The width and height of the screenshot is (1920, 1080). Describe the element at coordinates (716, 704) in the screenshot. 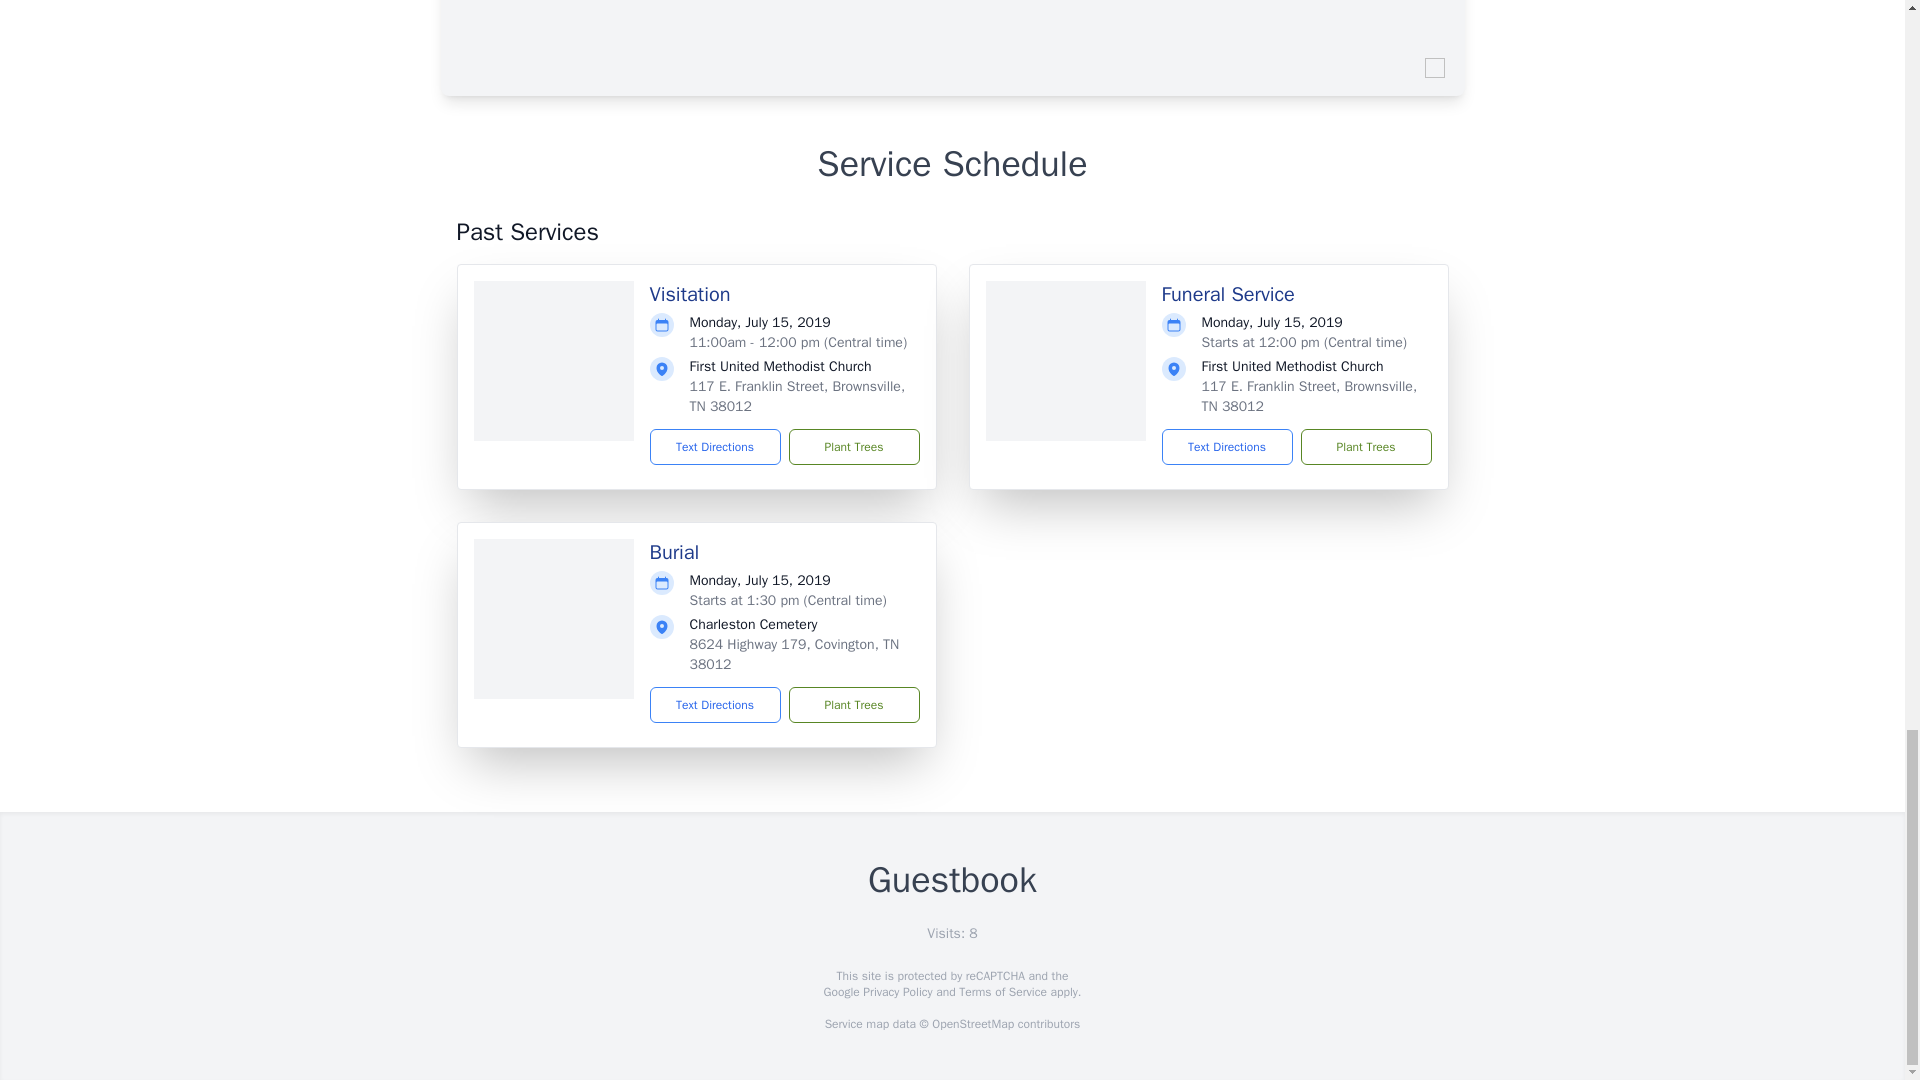

I see `Text Directions` at that location.